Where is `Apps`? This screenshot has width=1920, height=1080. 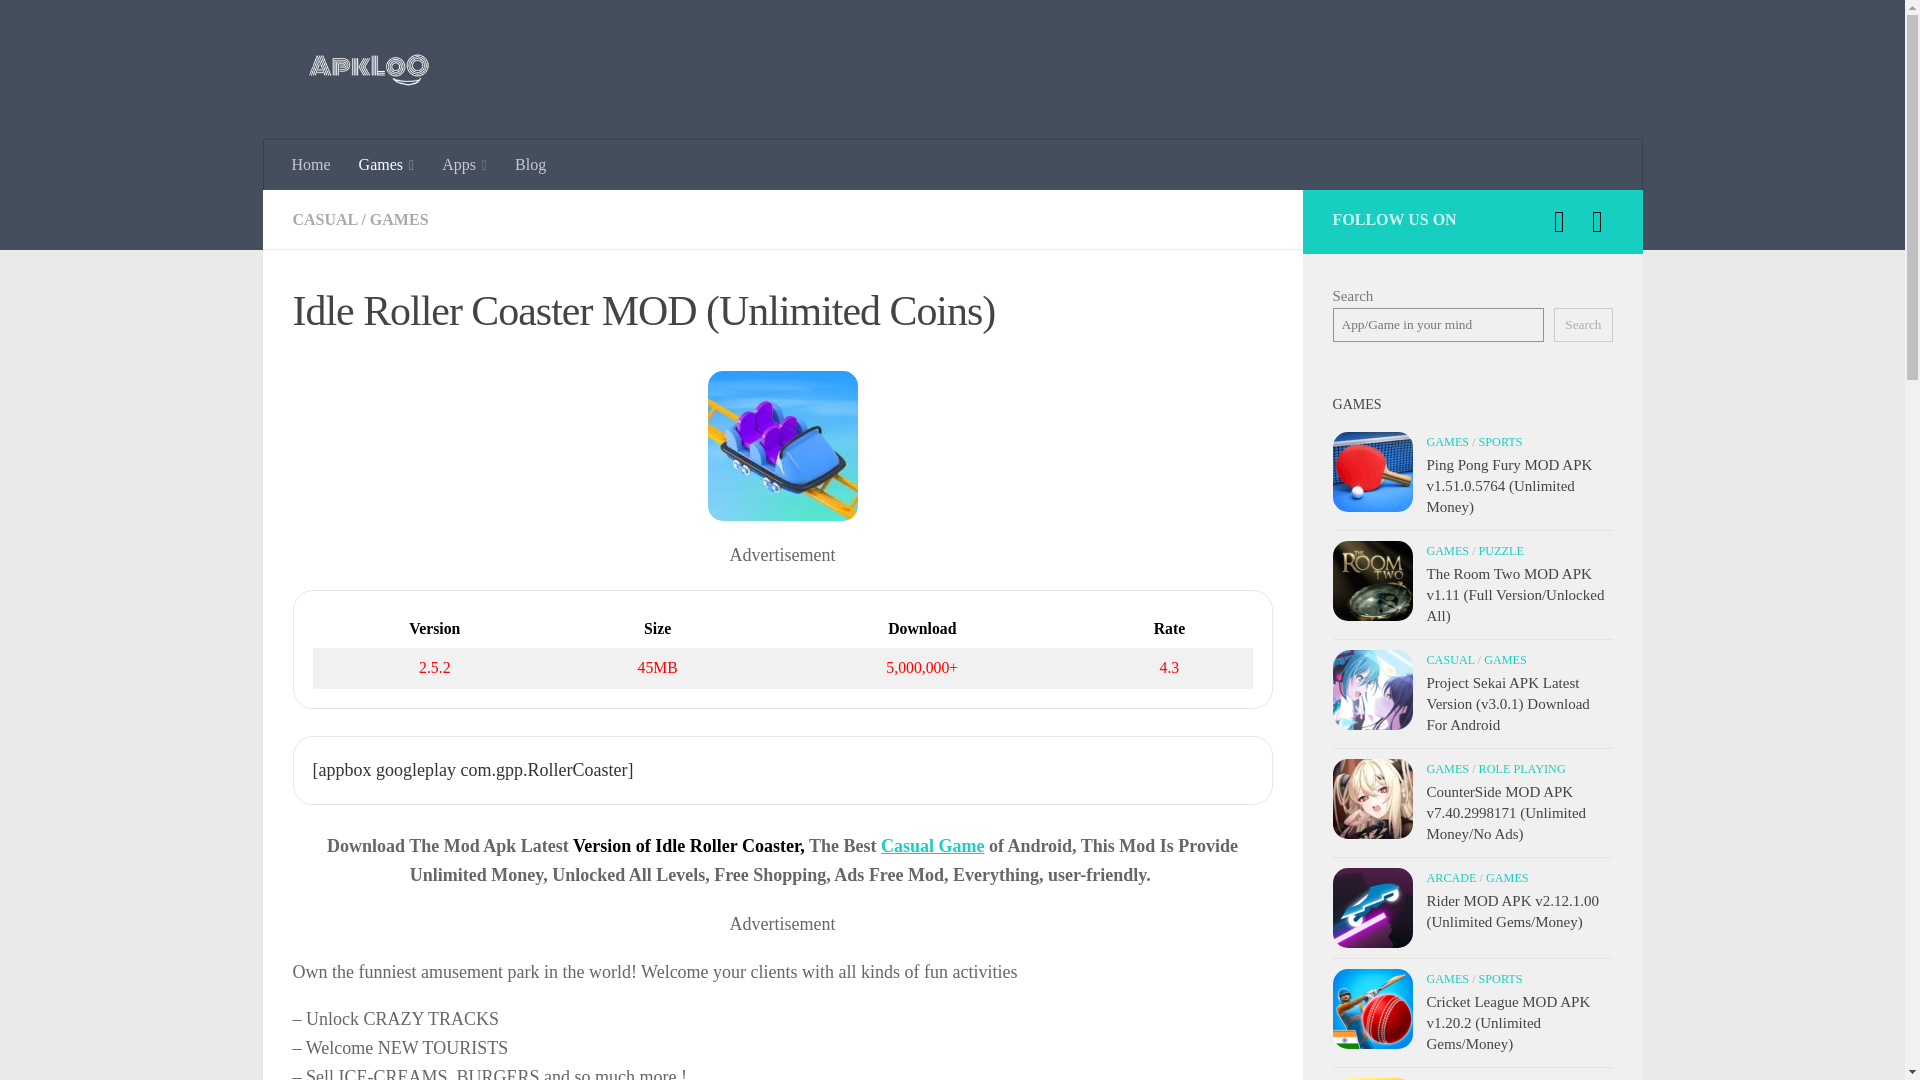
Apps is located at coordinates (464, 165).